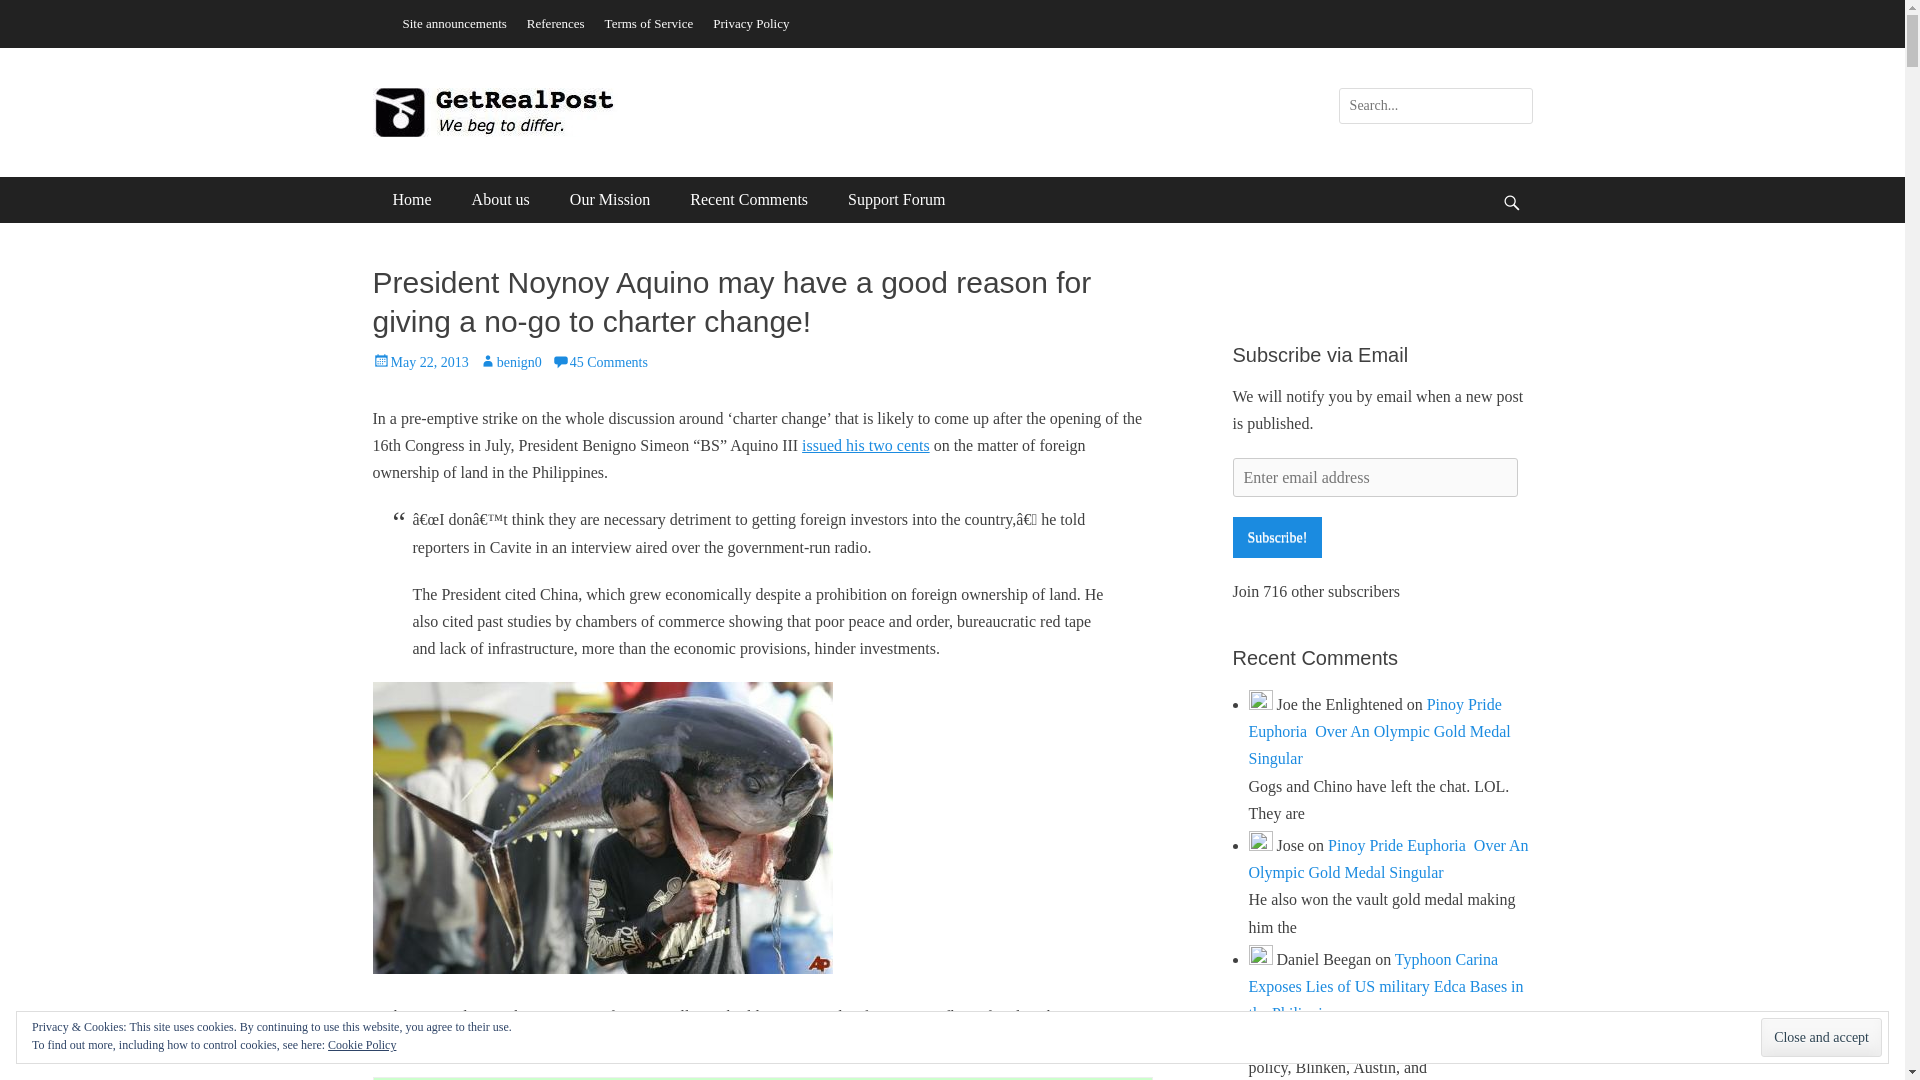  Describe the element at coordinates (420, 362) in the screenshot. I see `May 22, 2013` at that location.